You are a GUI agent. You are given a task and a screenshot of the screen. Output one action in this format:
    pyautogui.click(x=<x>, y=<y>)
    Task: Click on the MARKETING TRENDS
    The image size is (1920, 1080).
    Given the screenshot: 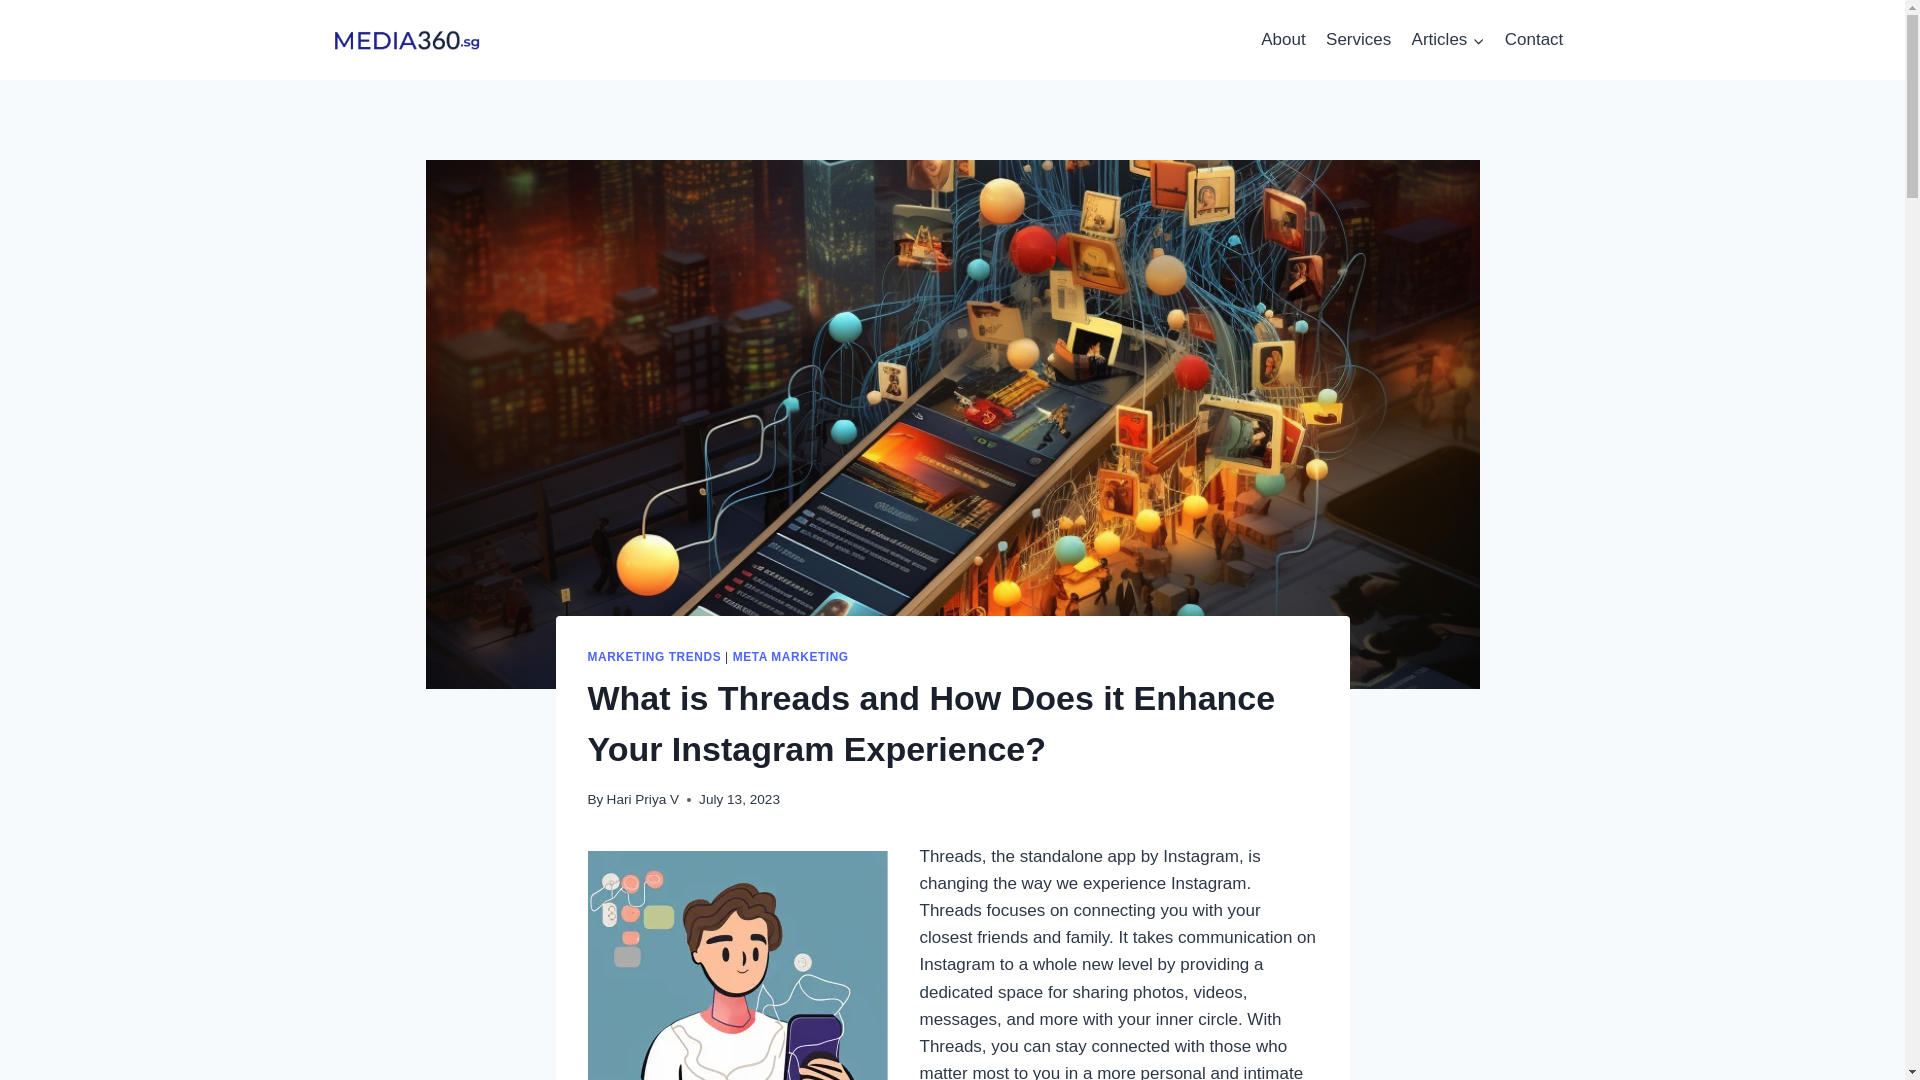 What is the action you would take?
    pyautogui.click(x=654, y=657)
    